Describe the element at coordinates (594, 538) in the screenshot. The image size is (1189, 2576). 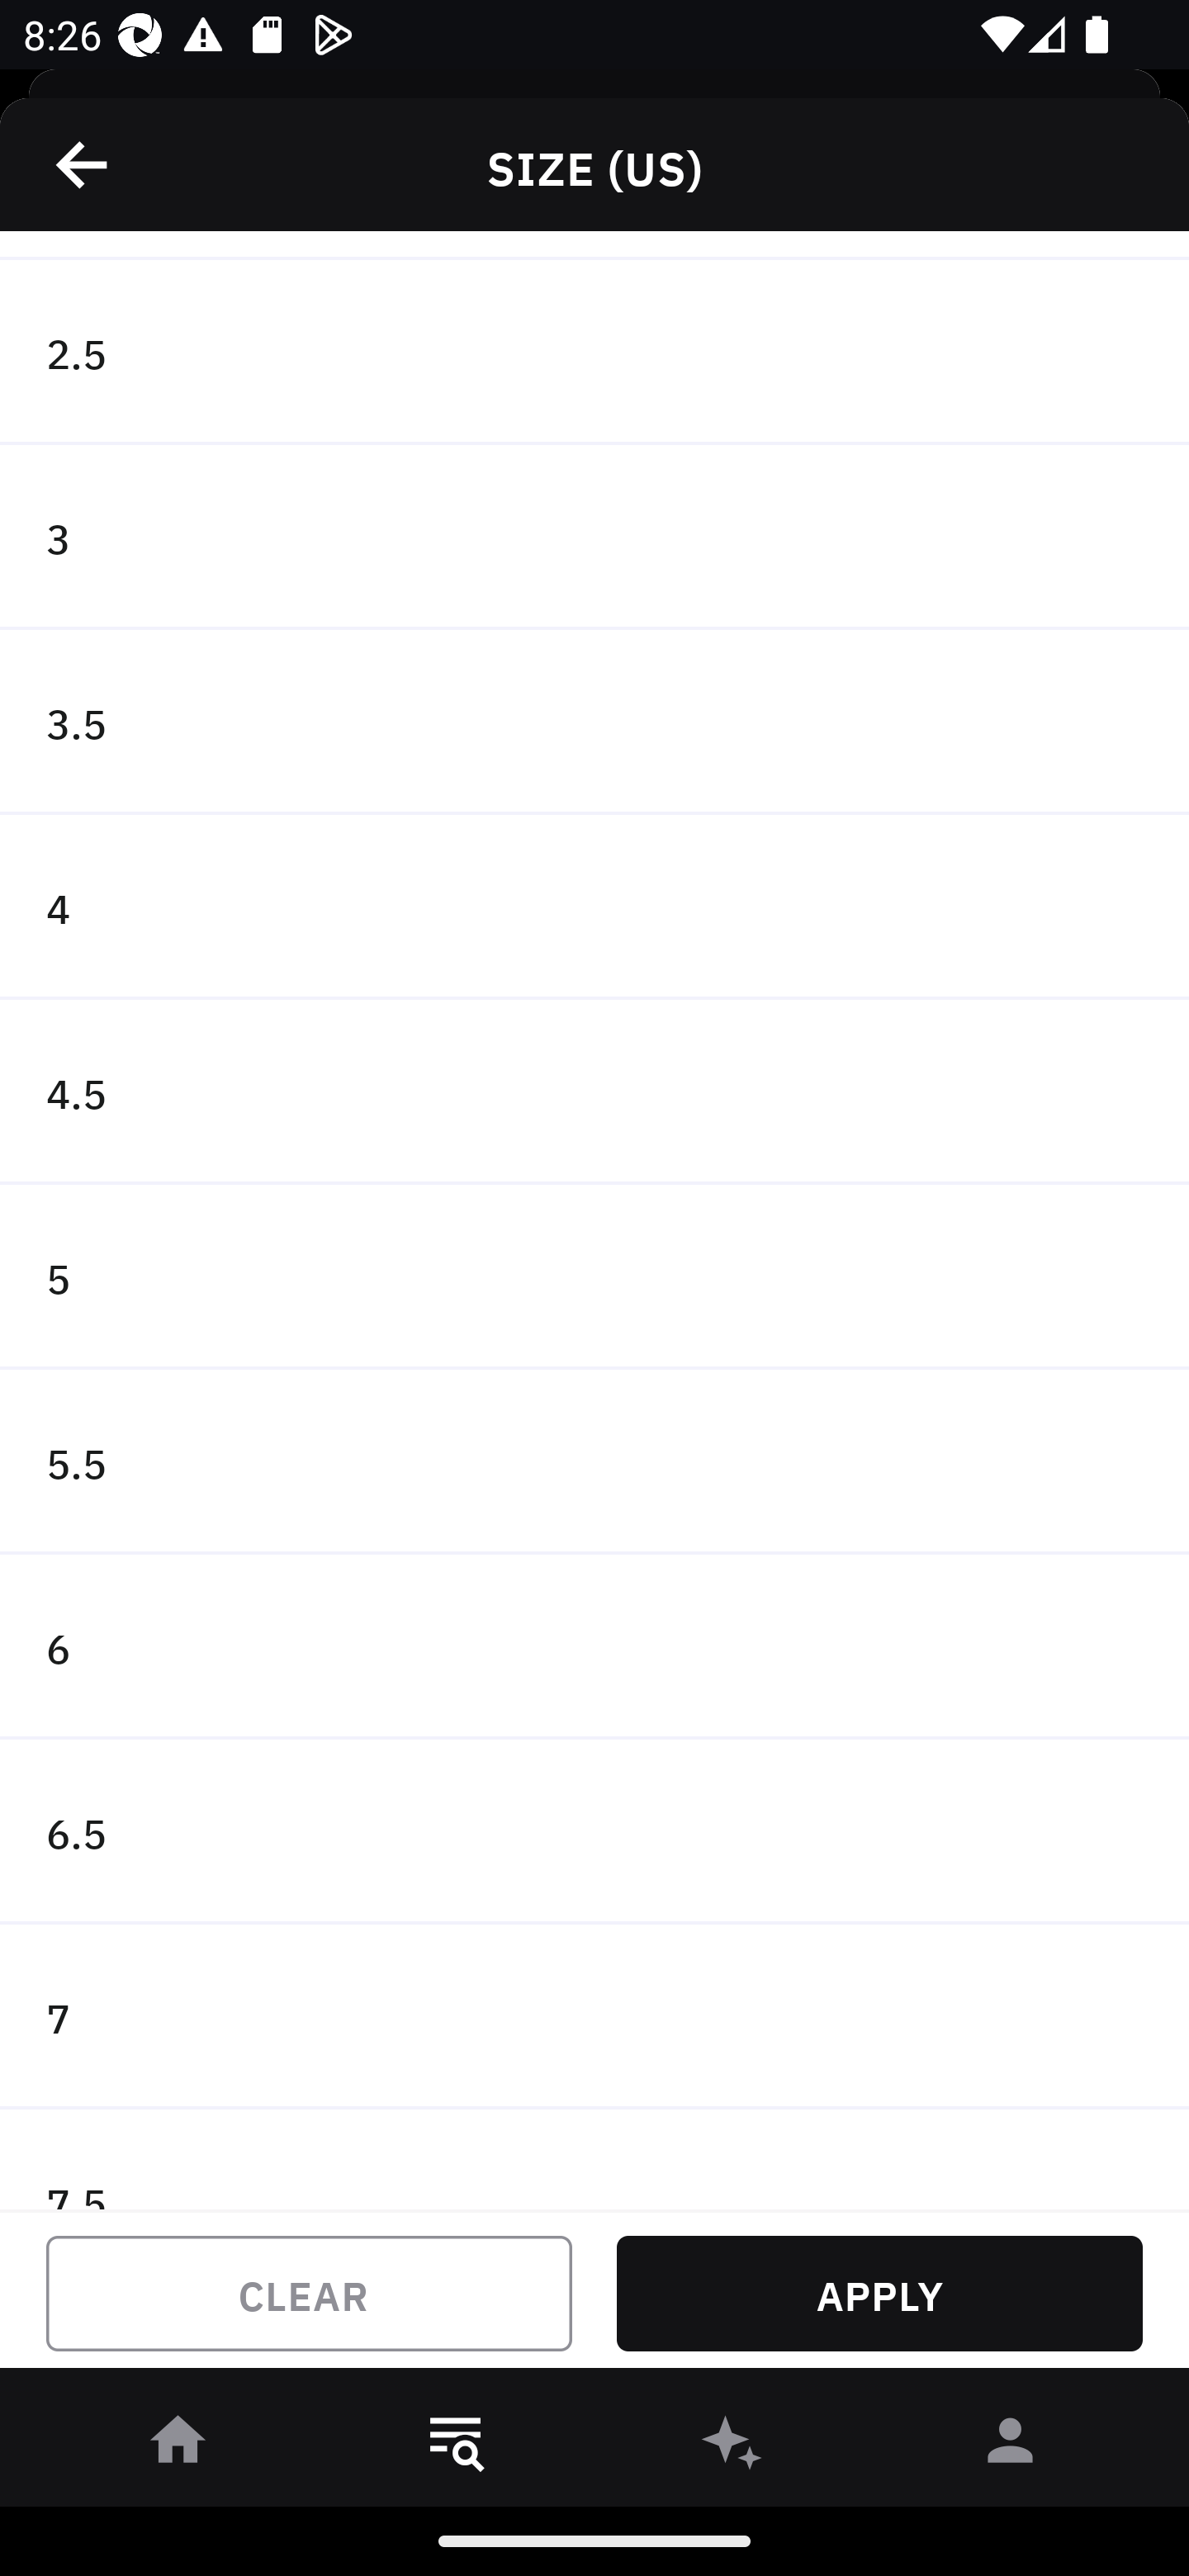
I see `3` at that location.